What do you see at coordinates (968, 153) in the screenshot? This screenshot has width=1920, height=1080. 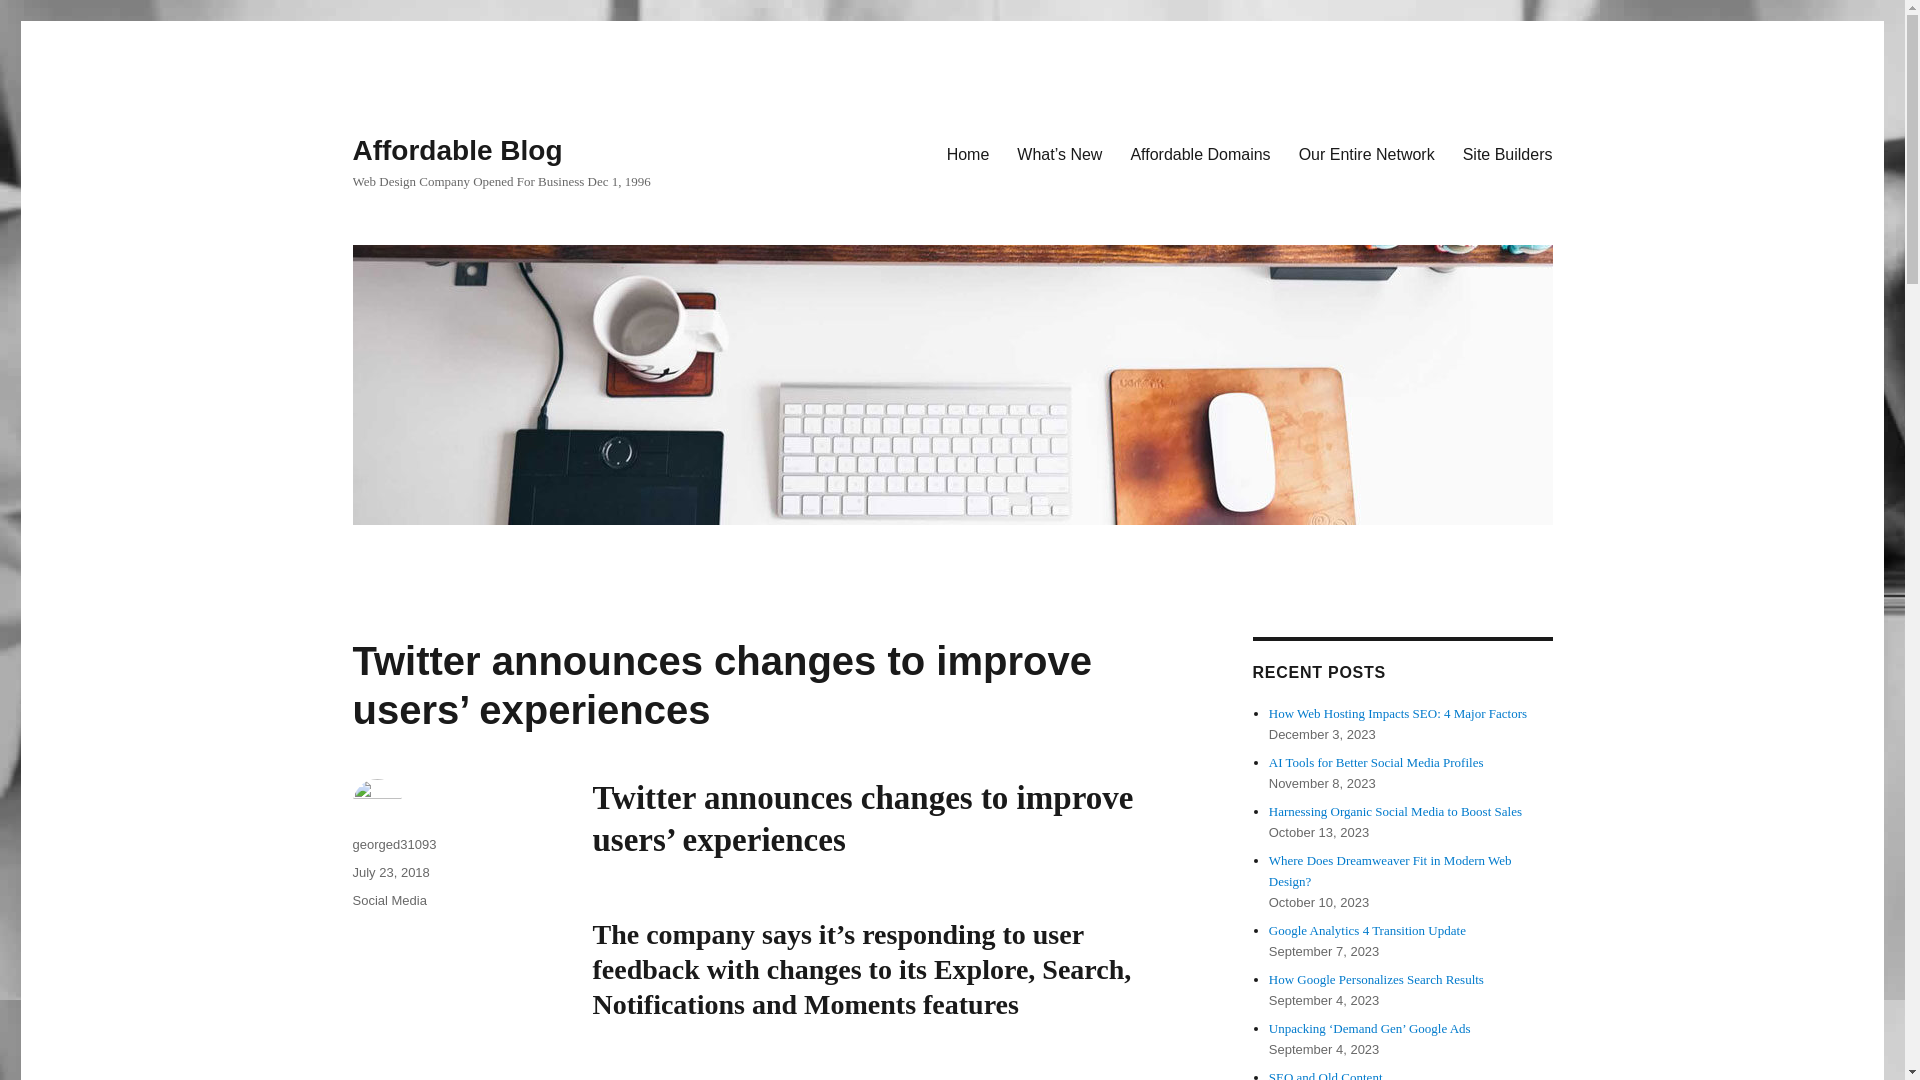 I see `Home` at bounding box center [968, 153].